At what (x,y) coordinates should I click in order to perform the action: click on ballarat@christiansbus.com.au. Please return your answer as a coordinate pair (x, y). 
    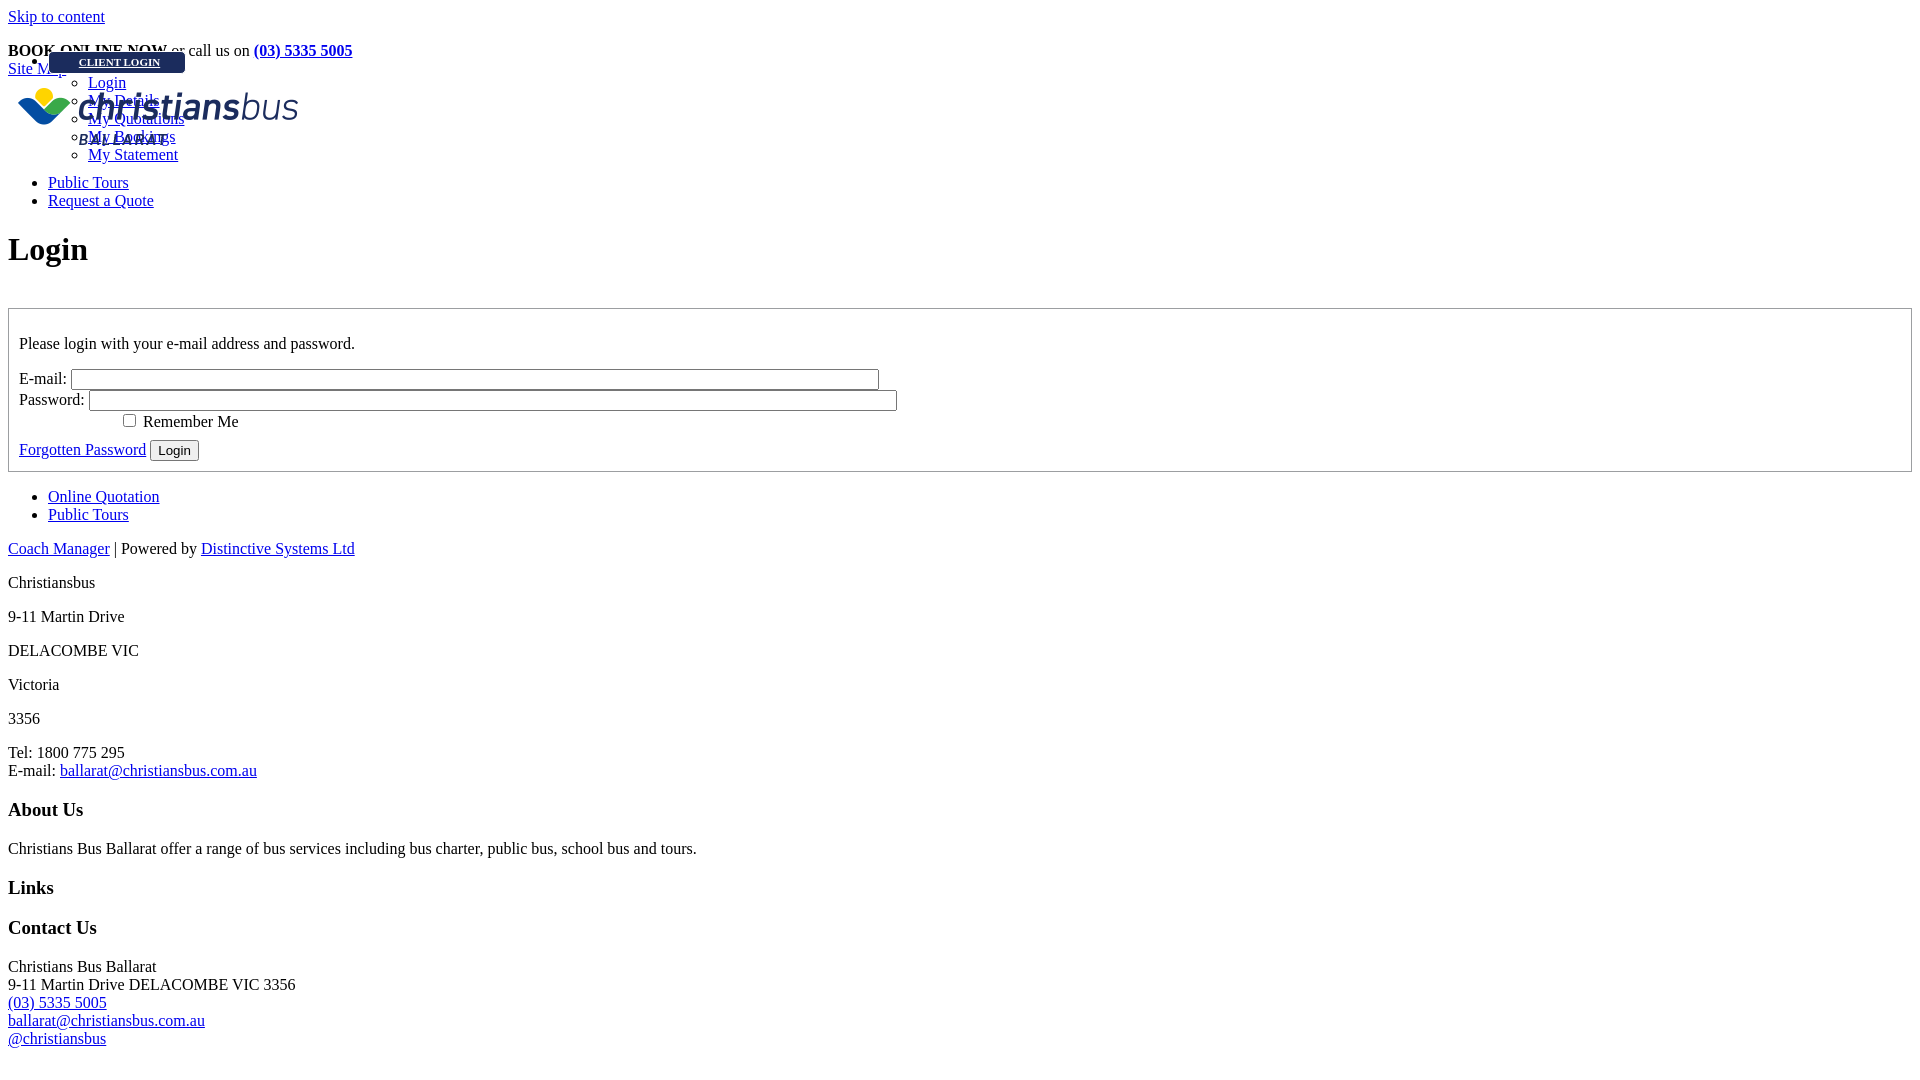
    Looking at the image, I should click on (158, 770).